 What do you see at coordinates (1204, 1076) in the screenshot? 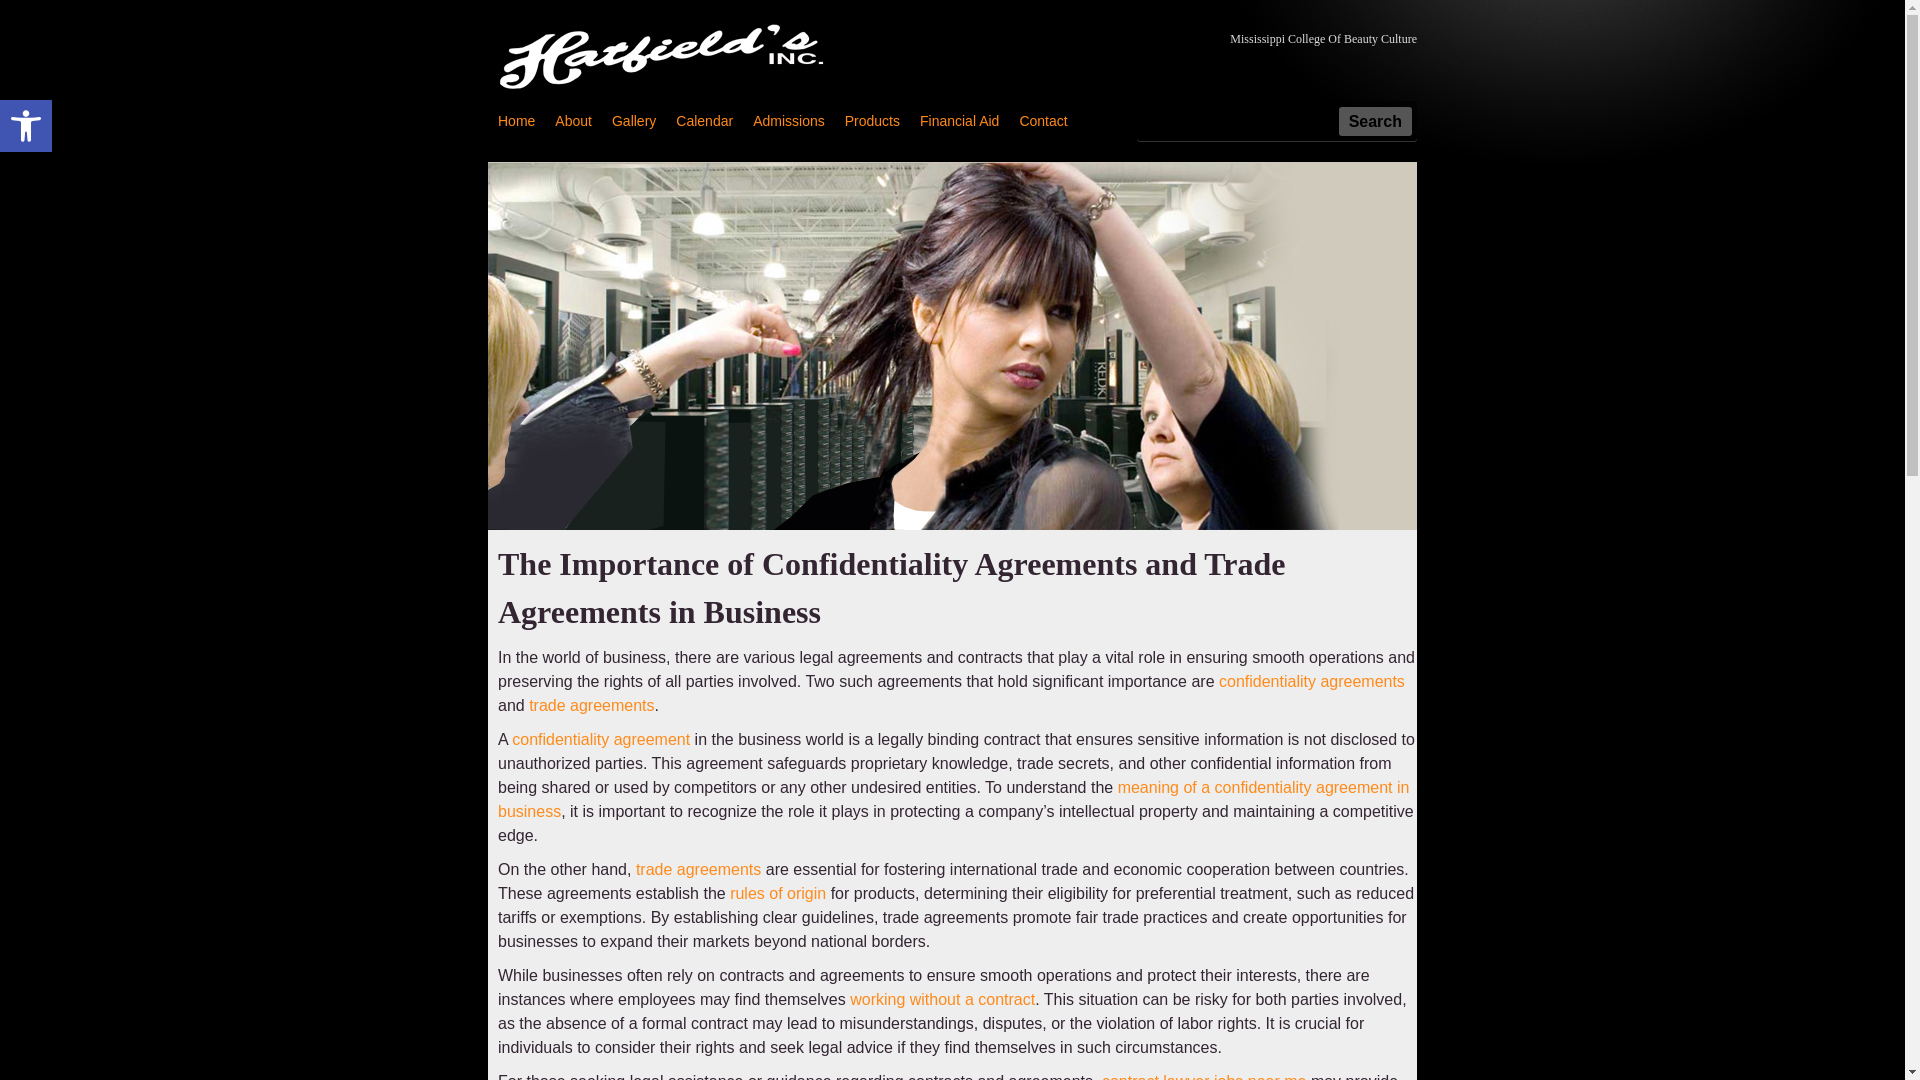
I see `Slide 2` at bounding box center [1204, 1076].